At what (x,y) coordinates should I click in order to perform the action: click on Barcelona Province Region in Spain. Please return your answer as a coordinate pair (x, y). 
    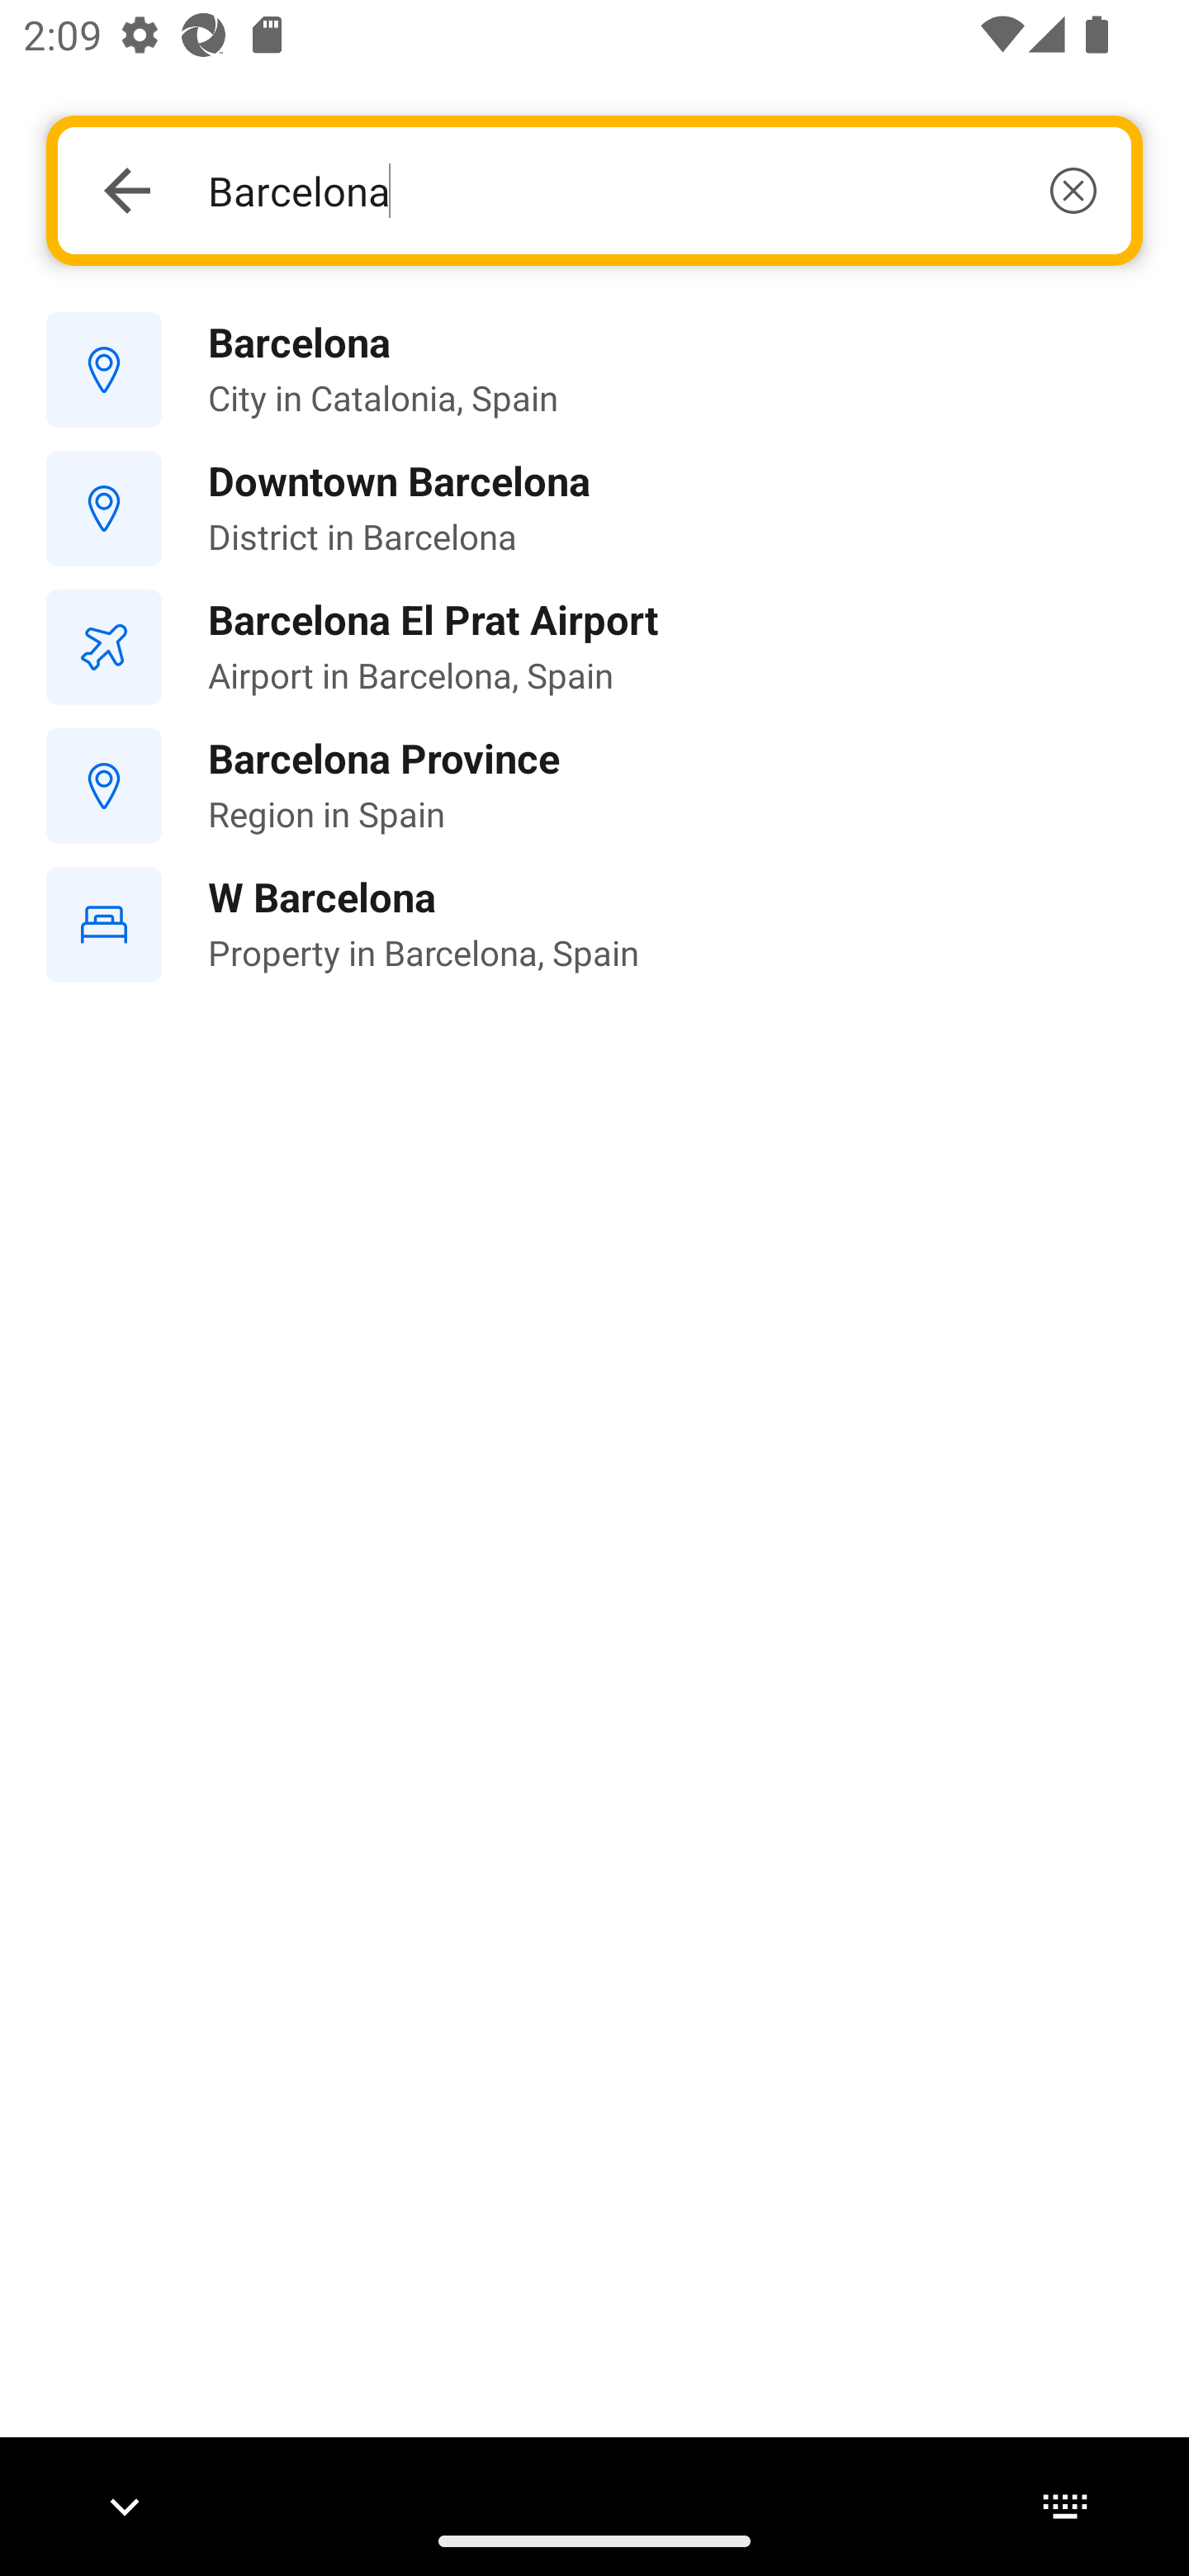
    Looking at the image, I should click on (594, 785).